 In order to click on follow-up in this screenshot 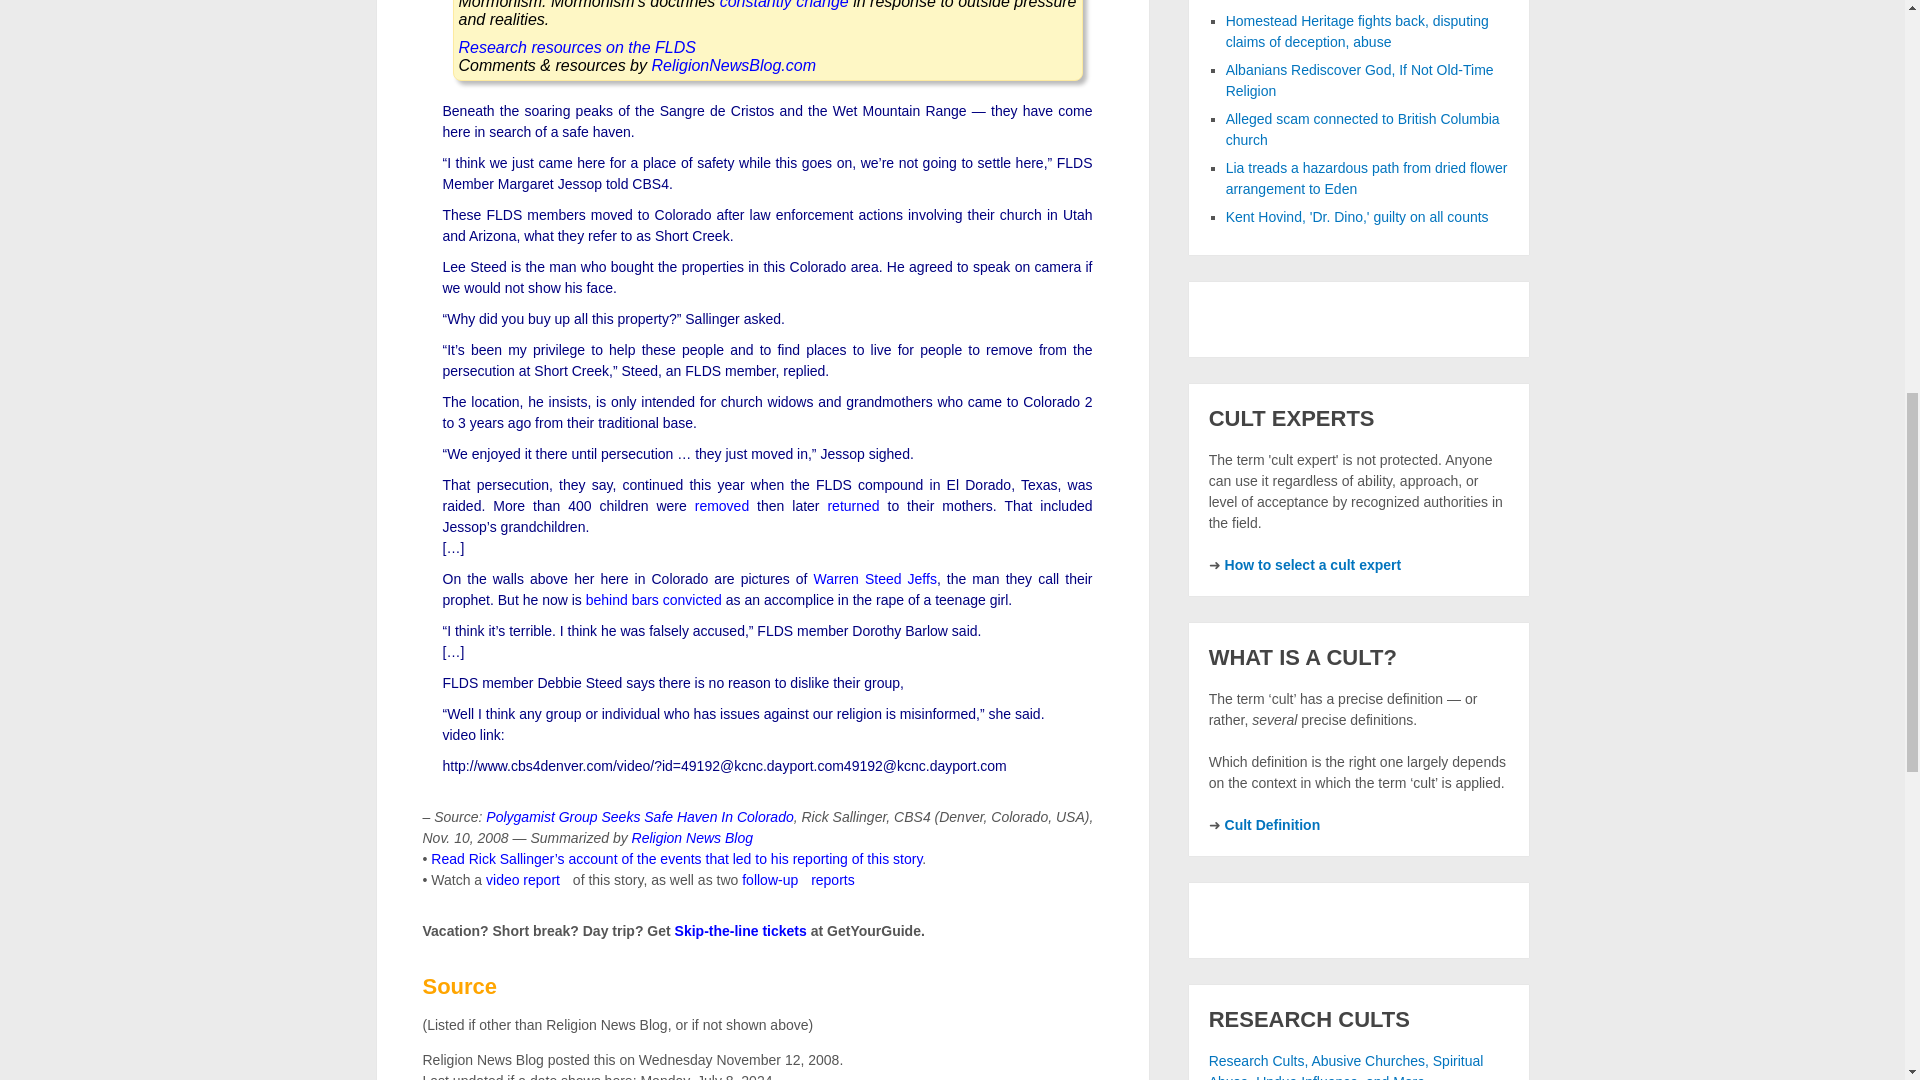, I will do `click(770, 879)`.